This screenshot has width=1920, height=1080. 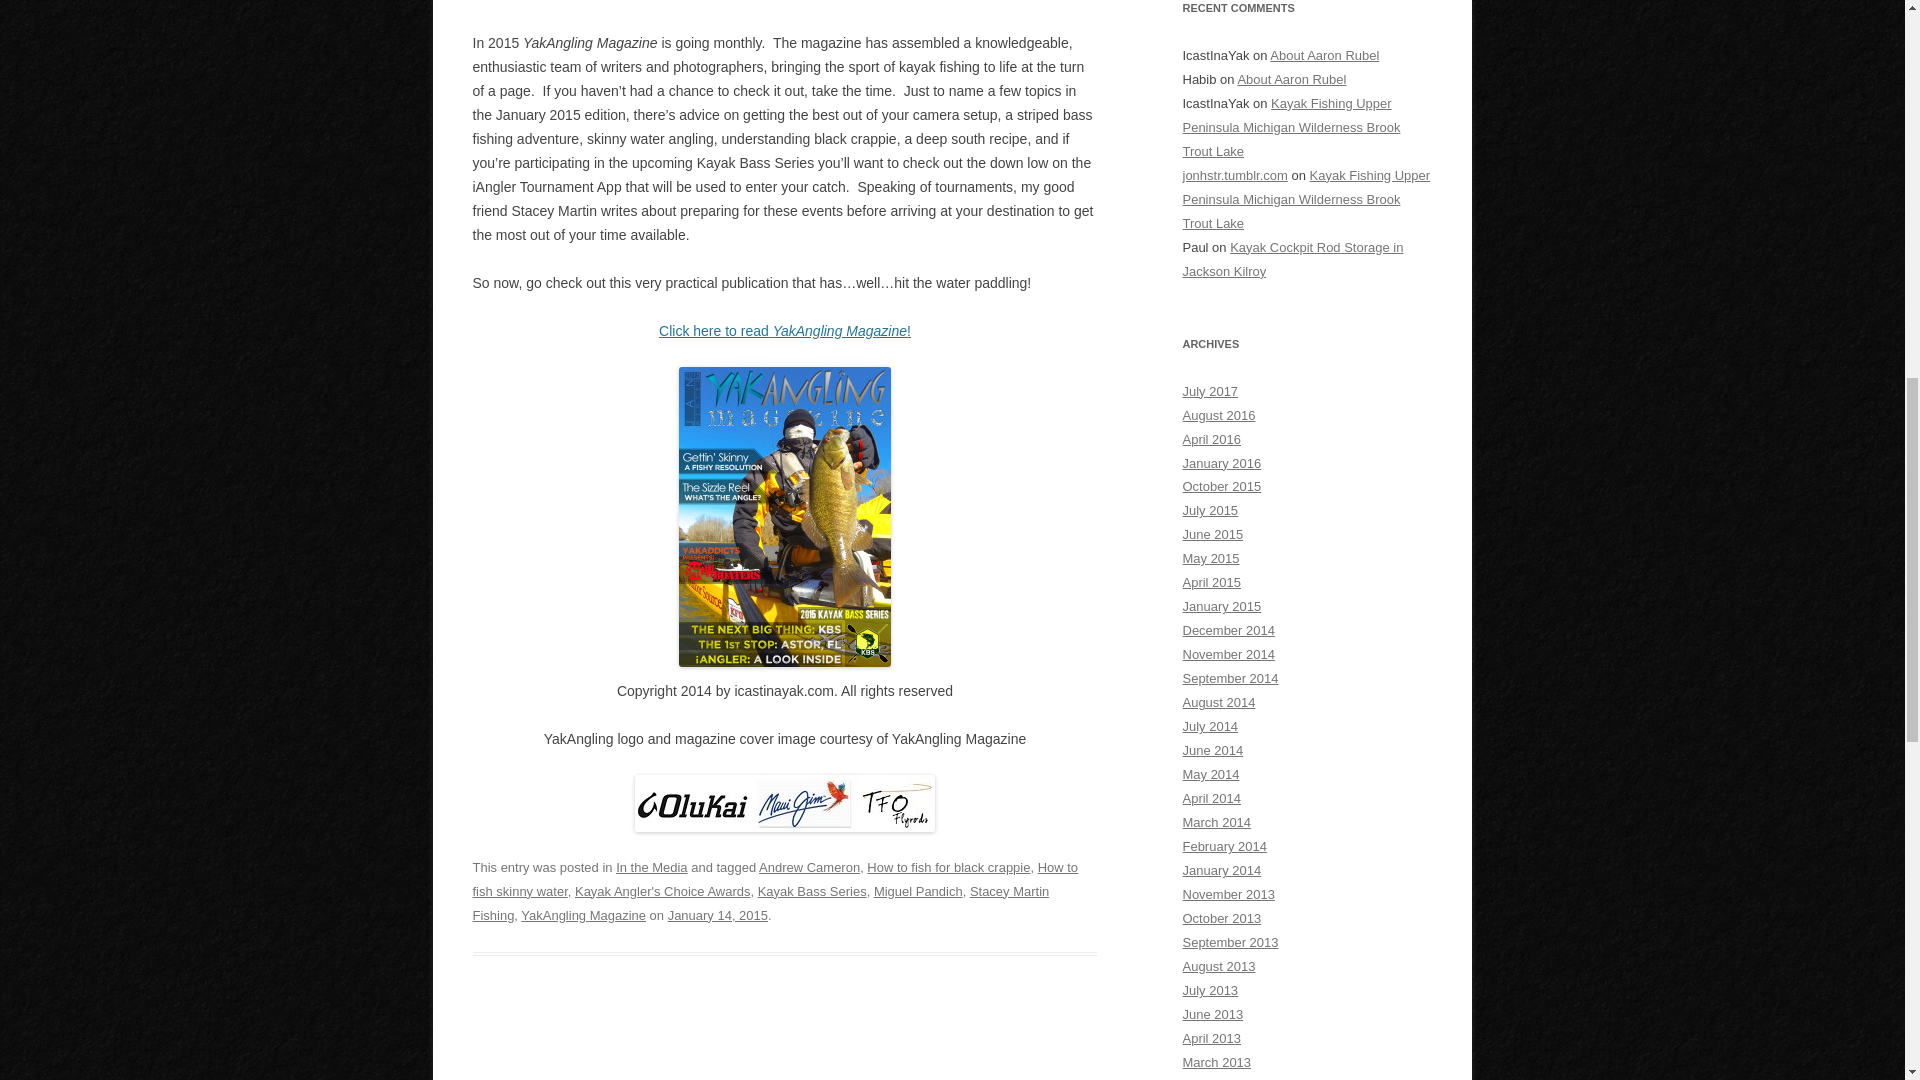 I want to click on Miguel Pandich, so click(x=918, y=891).